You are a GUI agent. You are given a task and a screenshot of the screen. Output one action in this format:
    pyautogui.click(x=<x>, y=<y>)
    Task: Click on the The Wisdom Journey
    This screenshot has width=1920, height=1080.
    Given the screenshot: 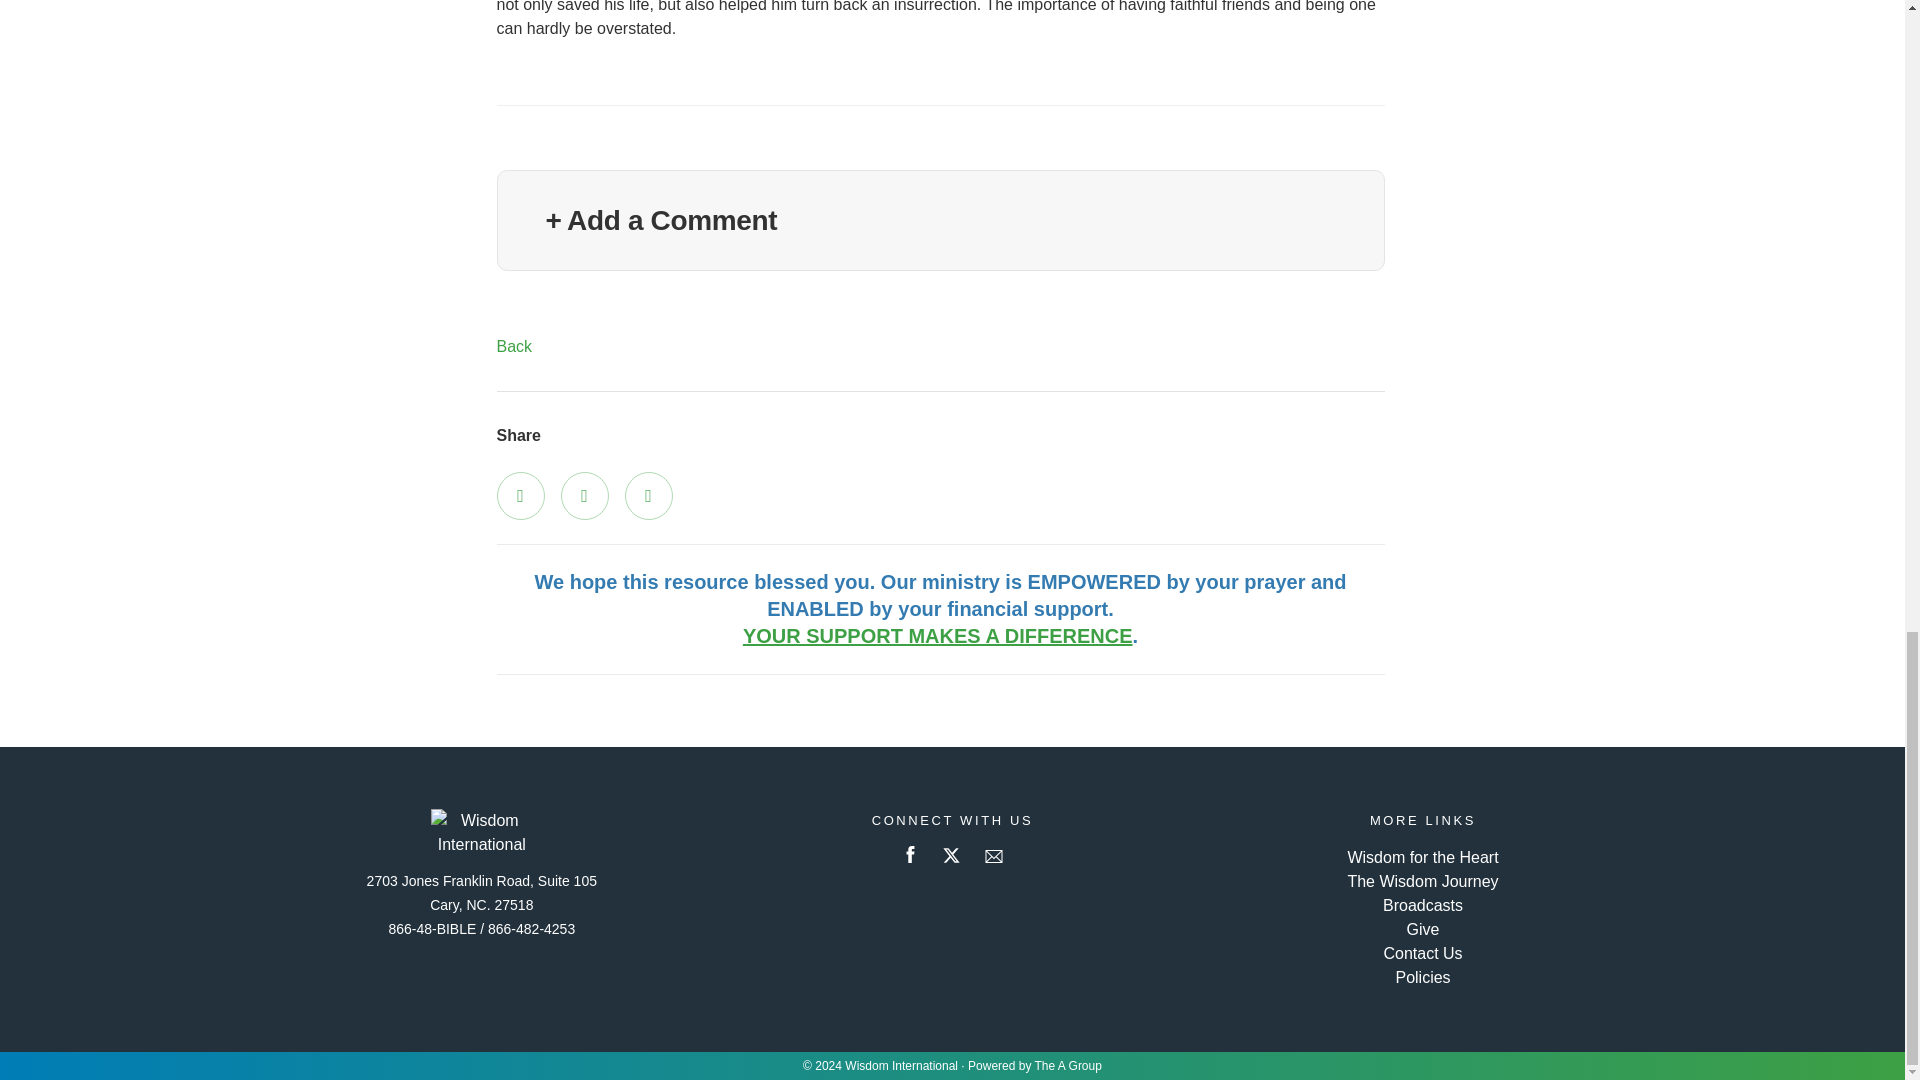 What is the action you would take?
    pyautogui.click(x=1422, y=880)
    